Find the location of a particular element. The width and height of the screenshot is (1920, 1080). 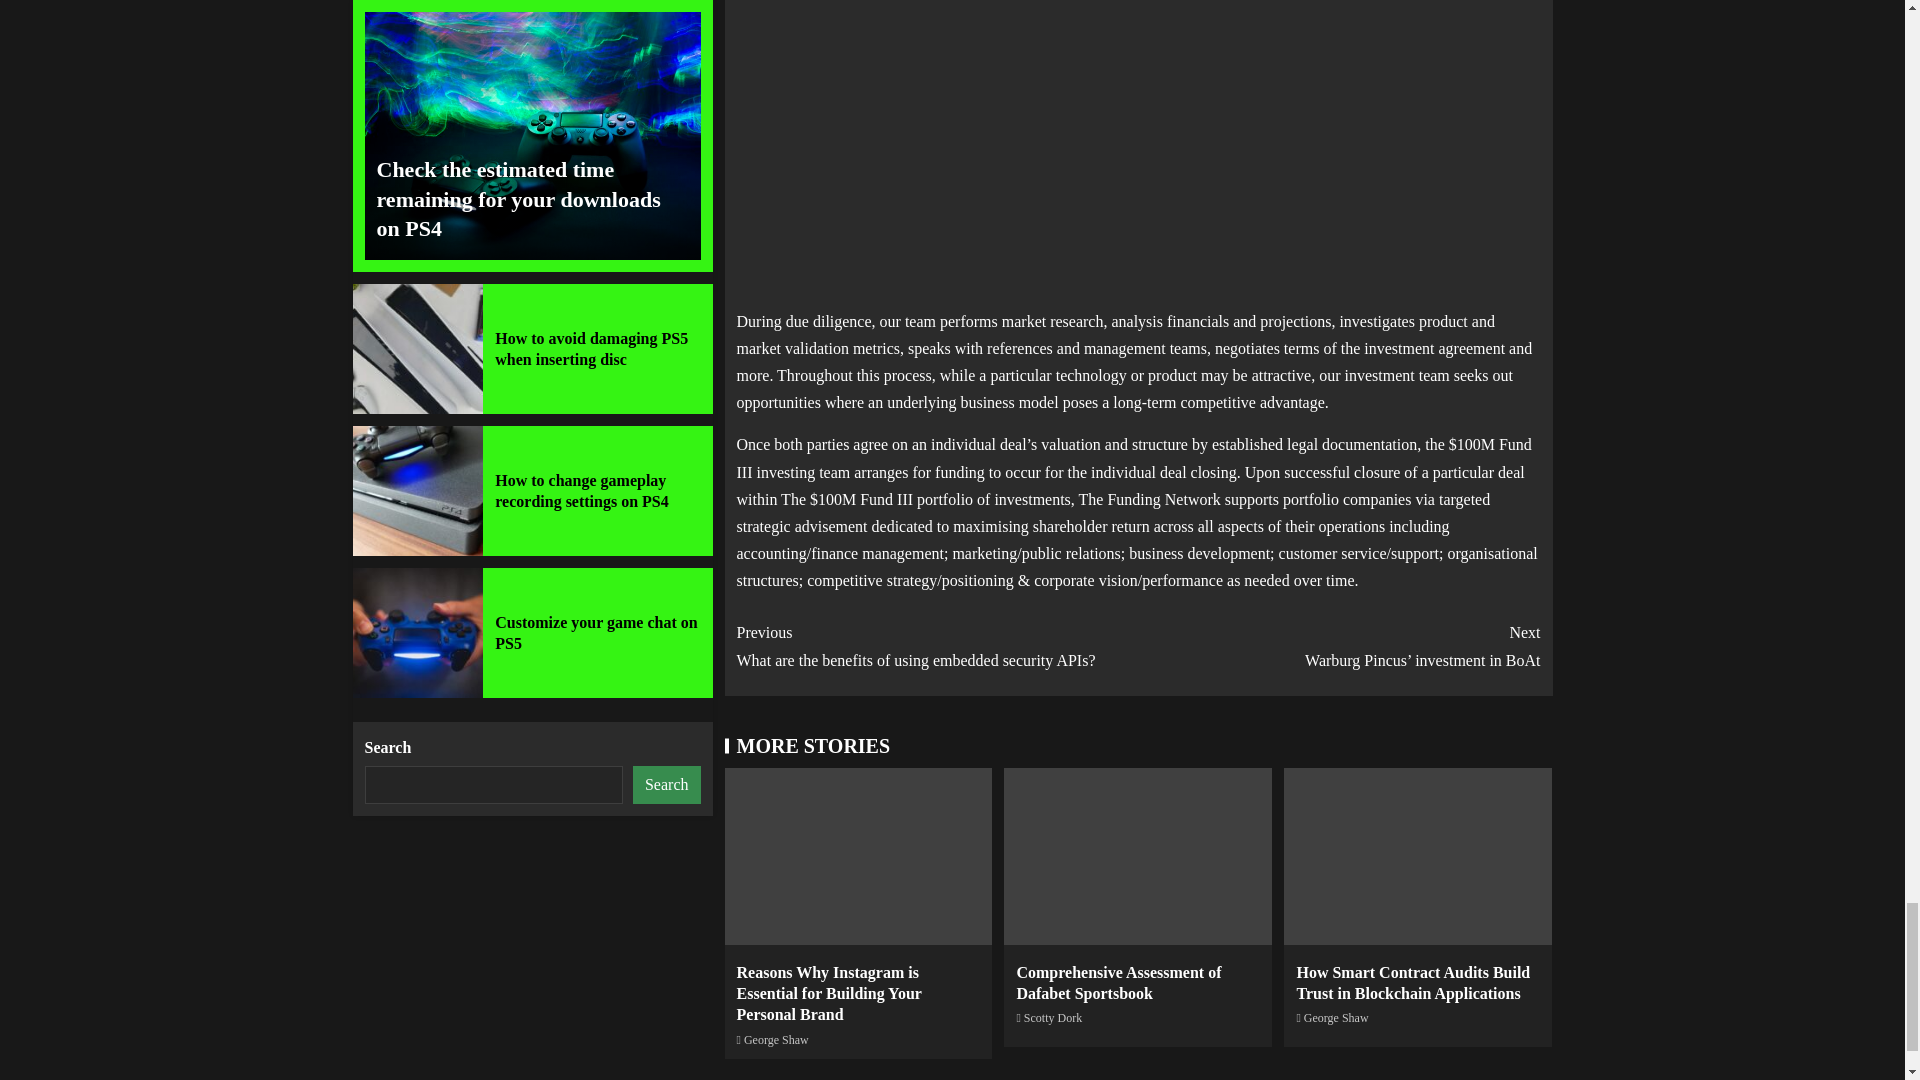

George Shaw is located at coordinates (776, 1039).